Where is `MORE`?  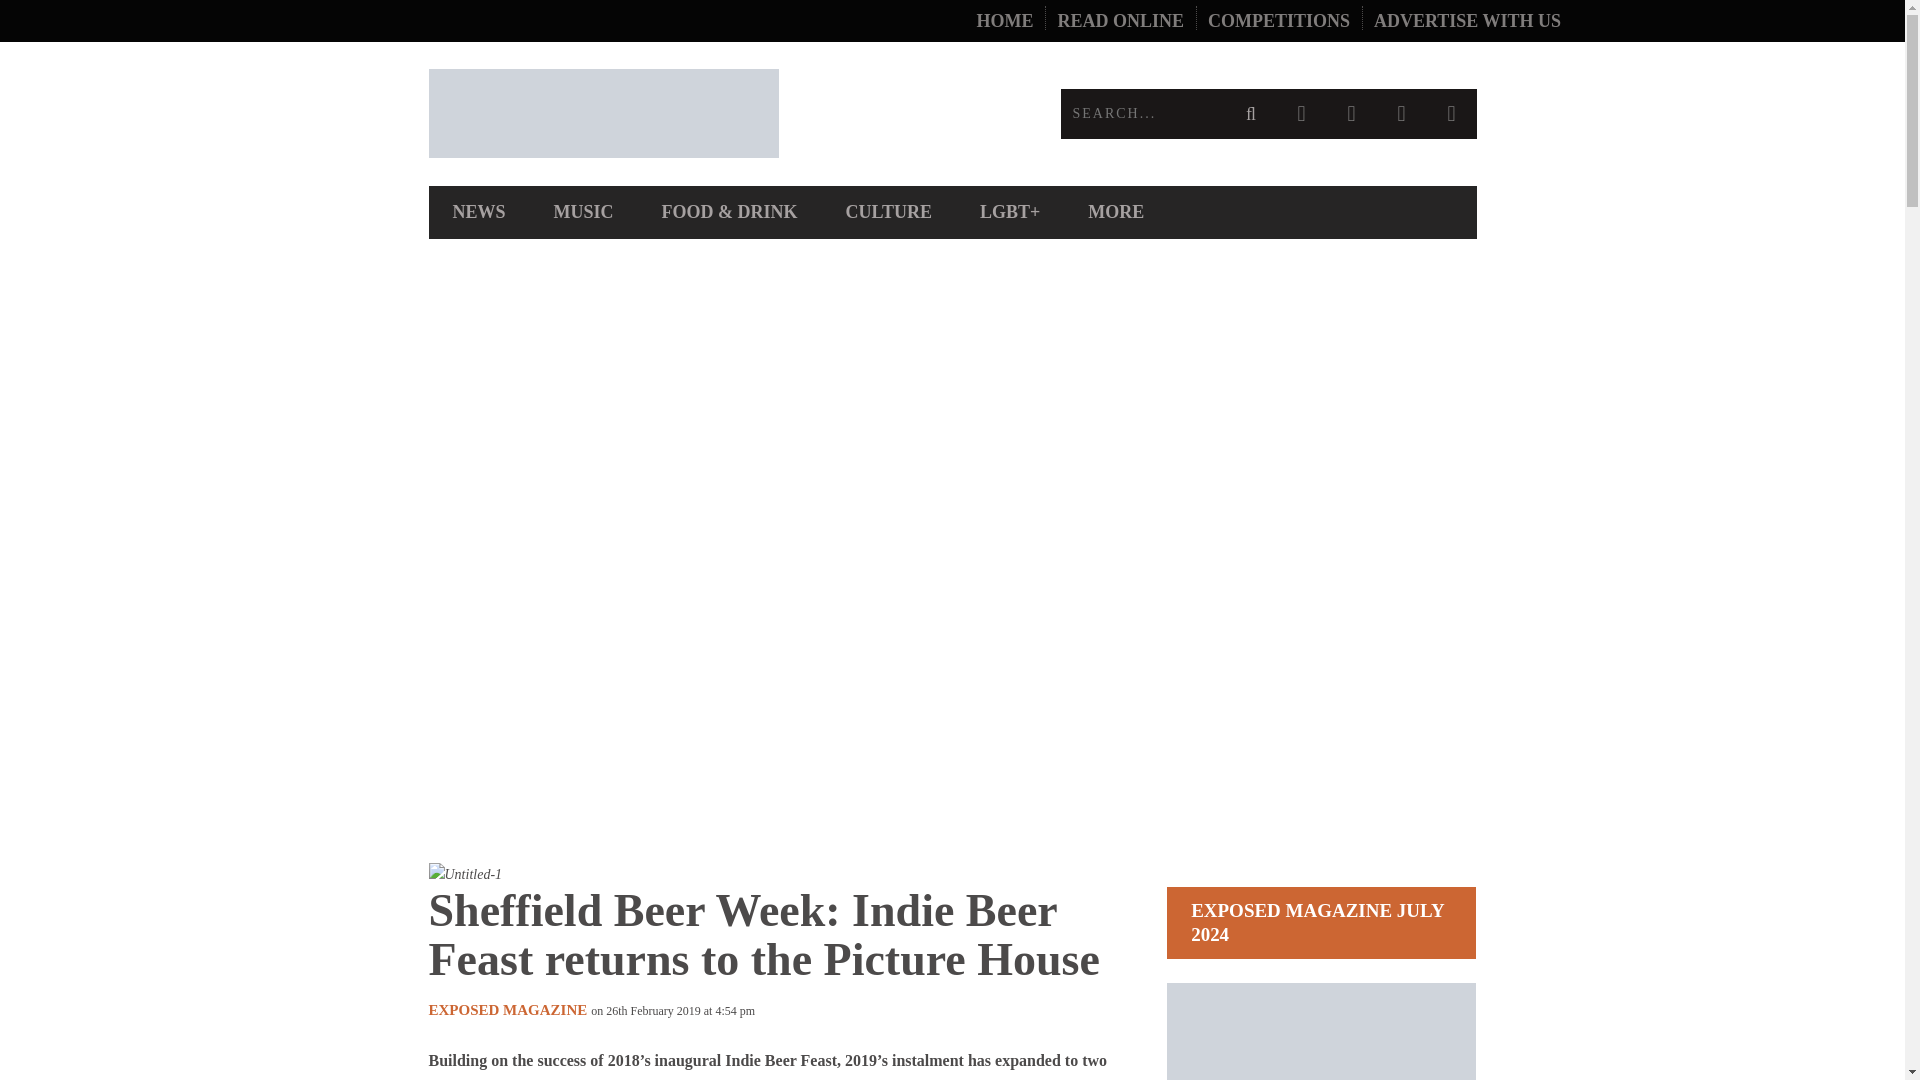 MORE is located at coordinates (1115, 212).